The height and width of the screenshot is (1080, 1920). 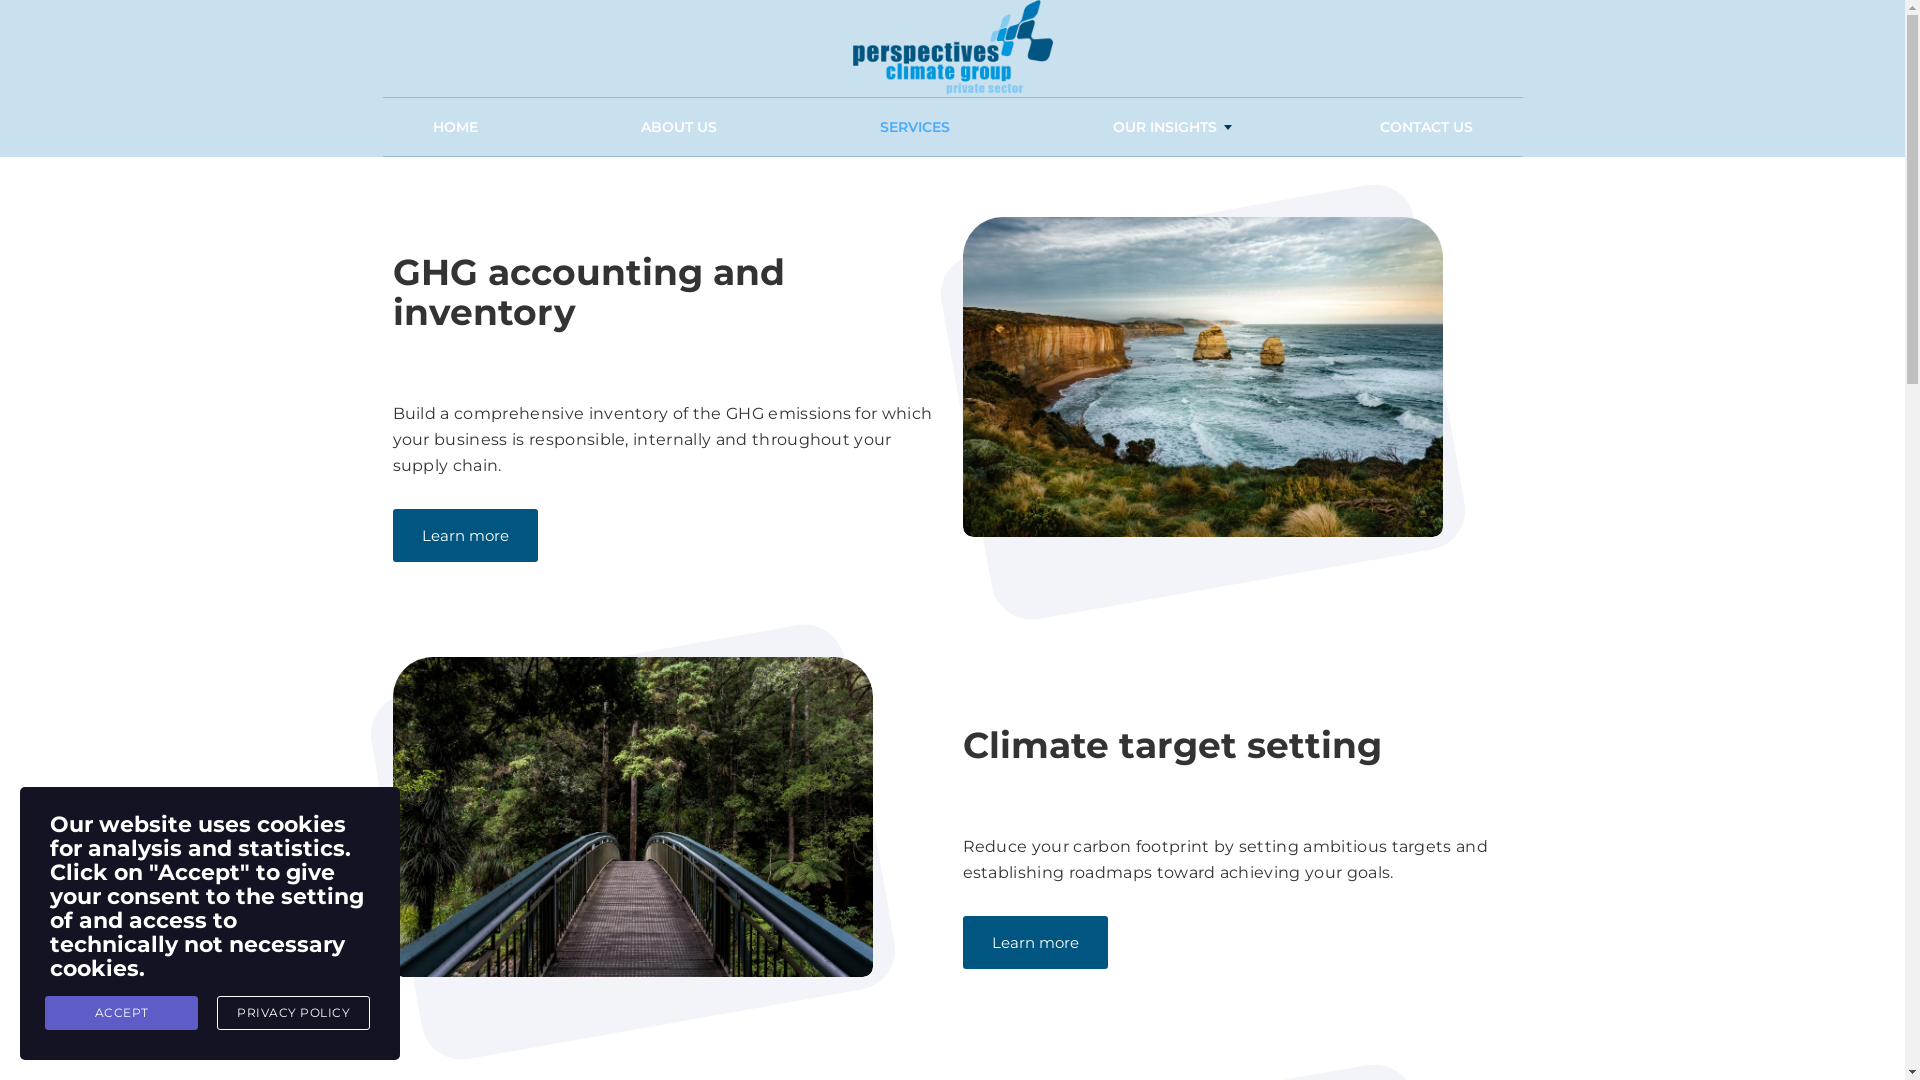 I want to click on ABOUT US, so click(x=679, y=126).